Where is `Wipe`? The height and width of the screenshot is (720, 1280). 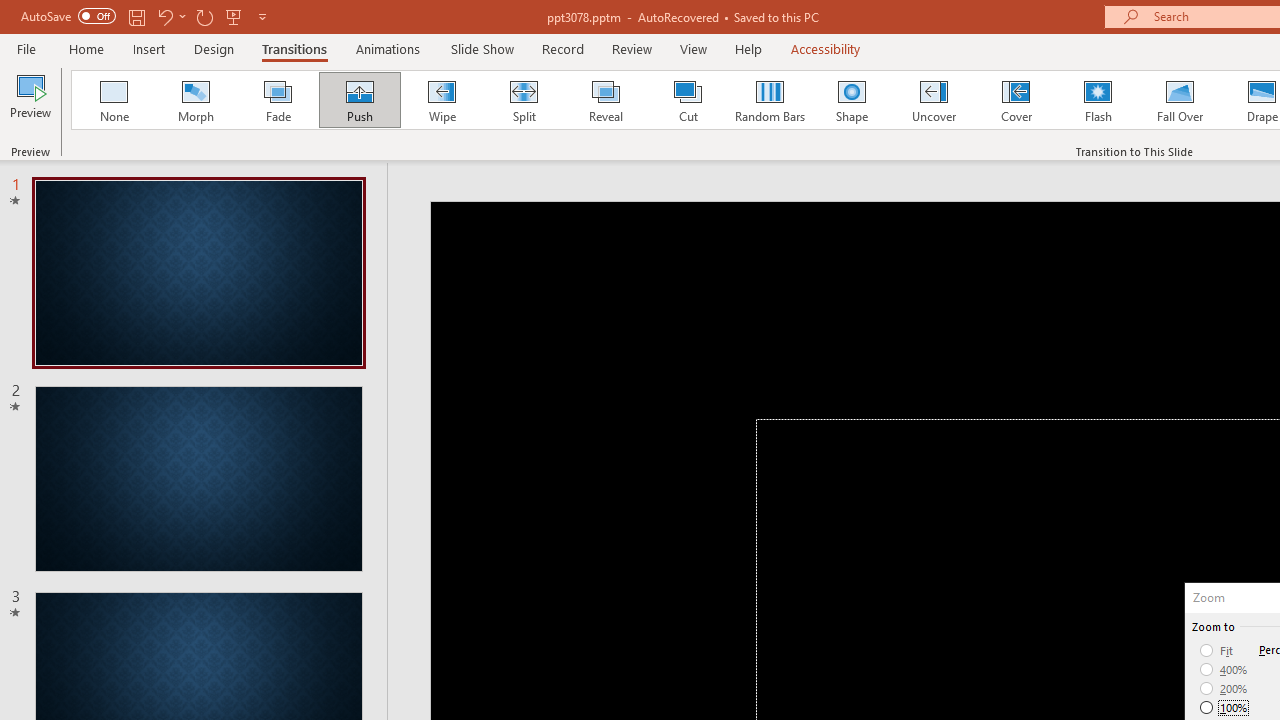 Wipe is located at coordinates (441, 100).